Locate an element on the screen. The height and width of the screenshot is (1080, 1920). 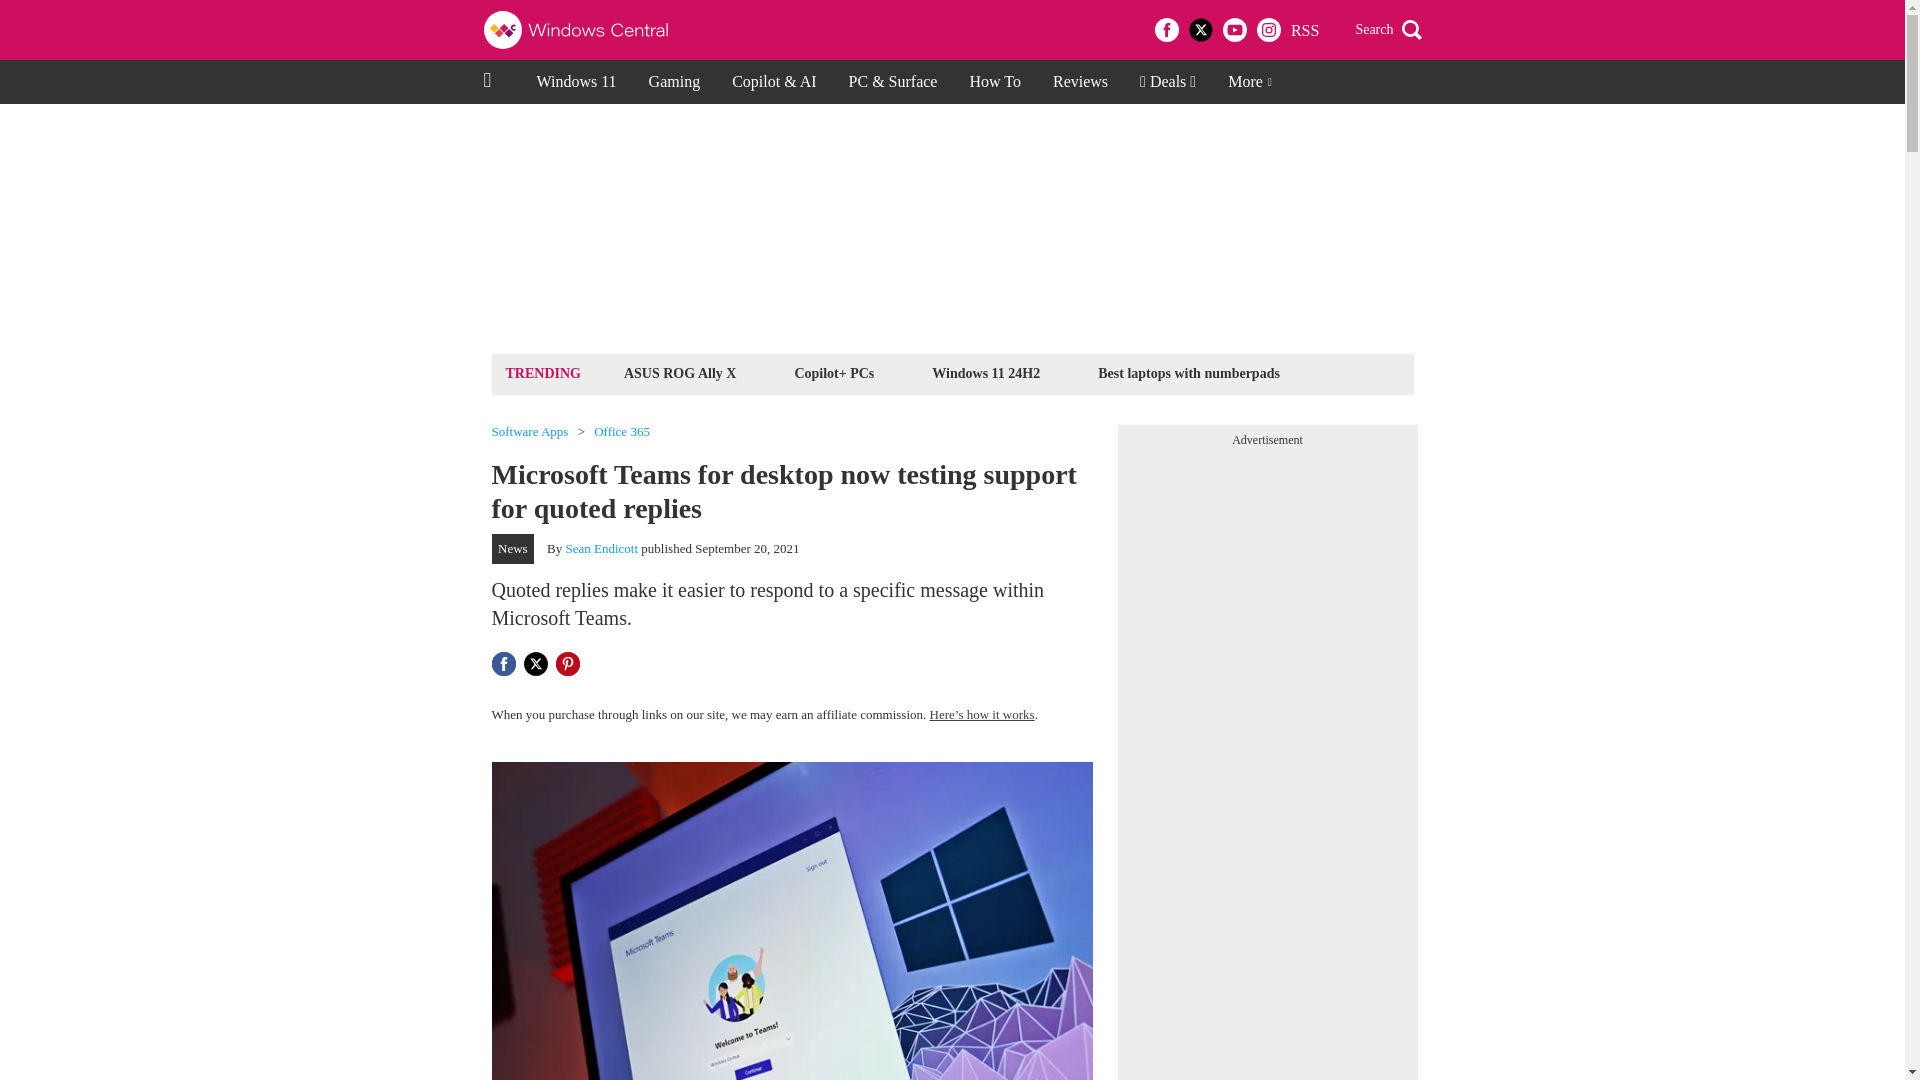
How To is located at coordinates (994, 82).